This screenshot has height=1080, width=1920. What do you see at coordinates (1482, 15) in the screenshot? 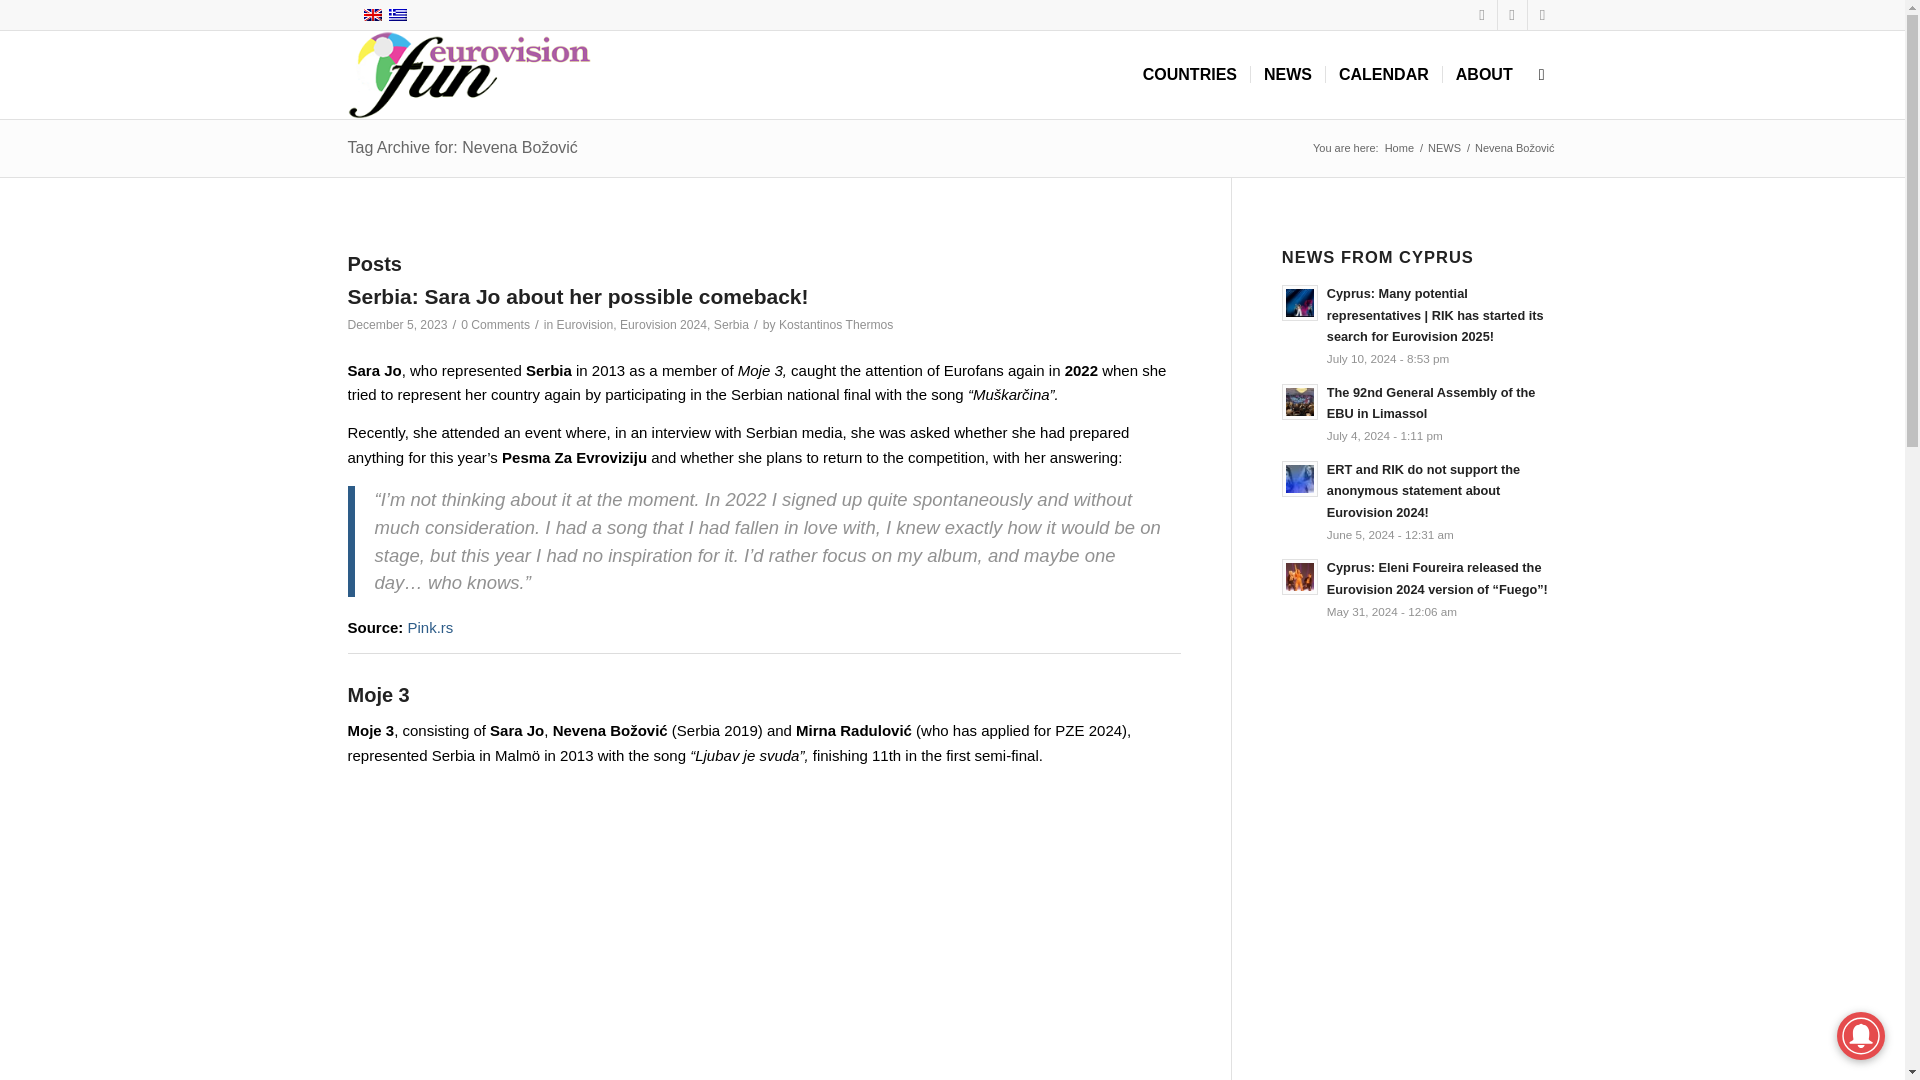
I see `Facebook` at bounding box center [1482, 15].